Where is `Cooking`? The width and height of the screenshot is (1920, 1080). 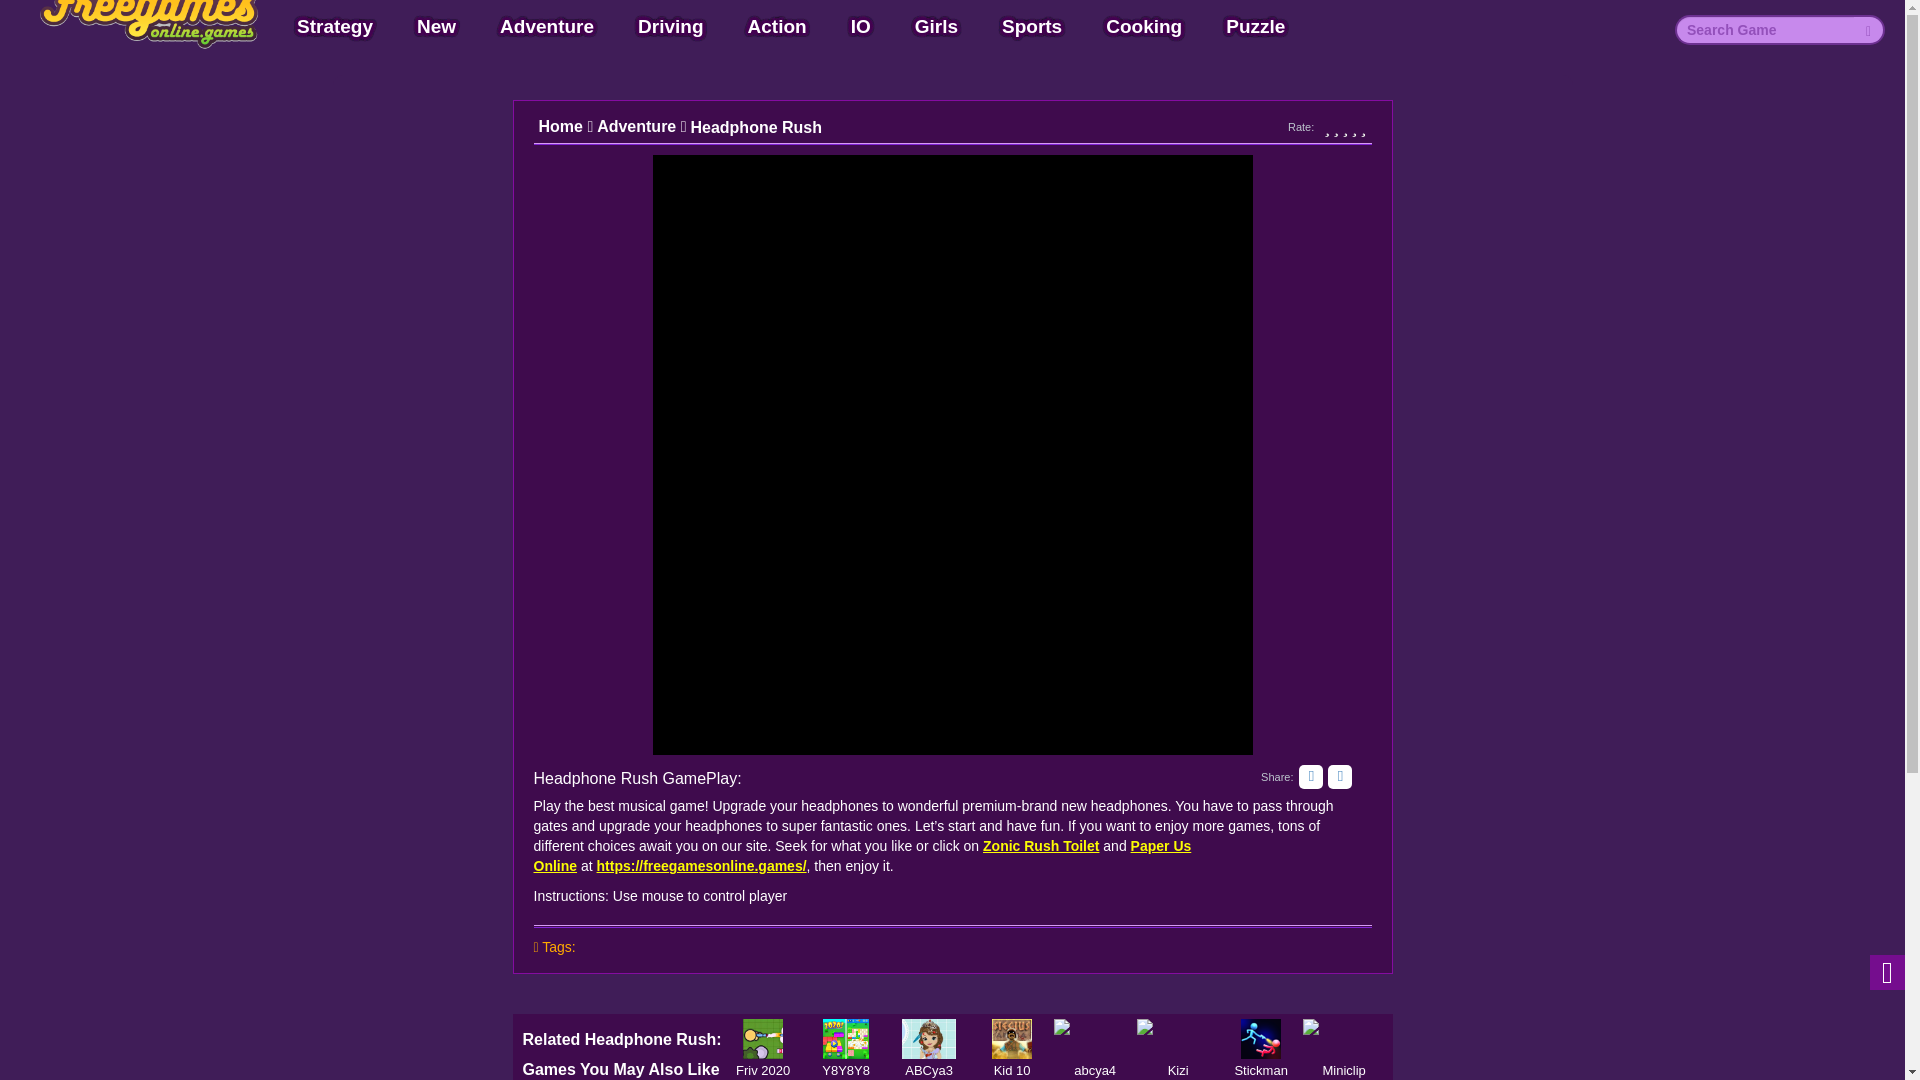
Cooking is located at coordinates (1143, 26).